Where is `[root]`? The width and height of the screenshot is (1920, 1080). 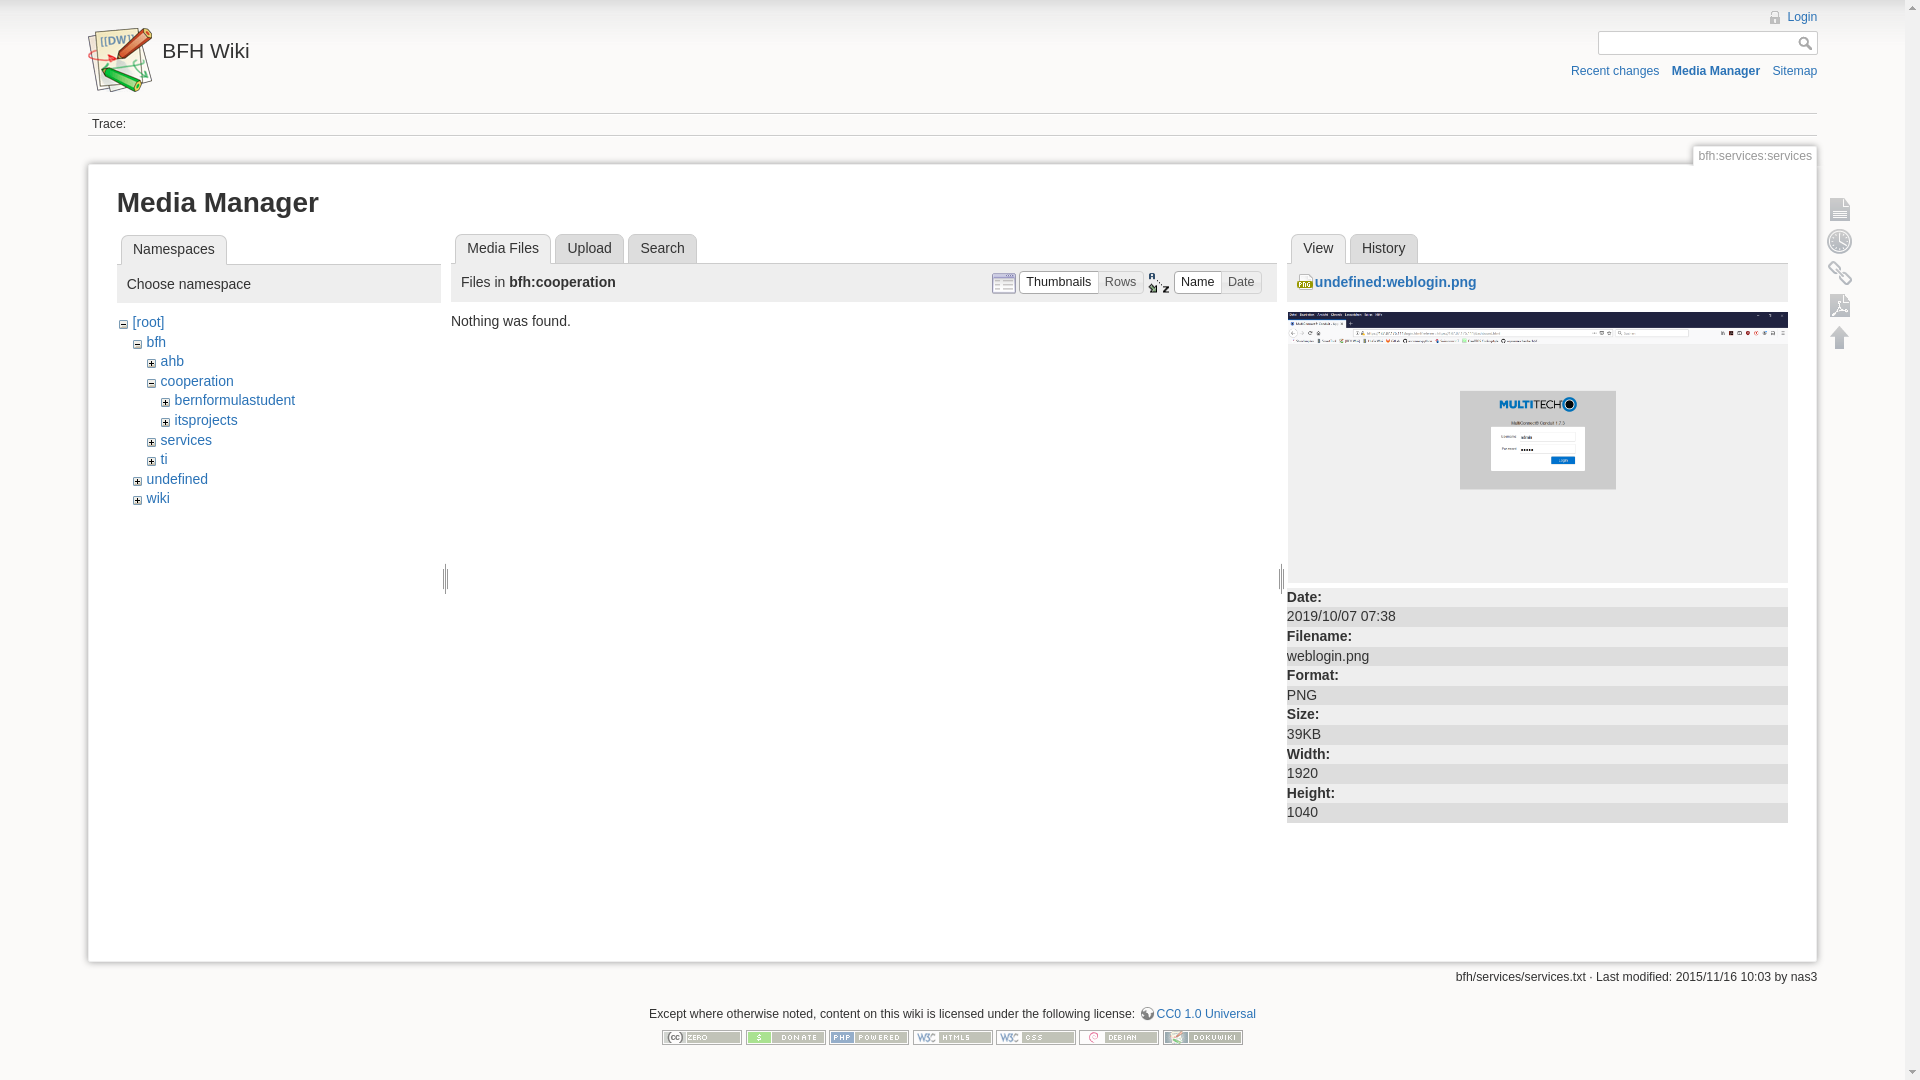 [root] is located at coordinates (149, 322).